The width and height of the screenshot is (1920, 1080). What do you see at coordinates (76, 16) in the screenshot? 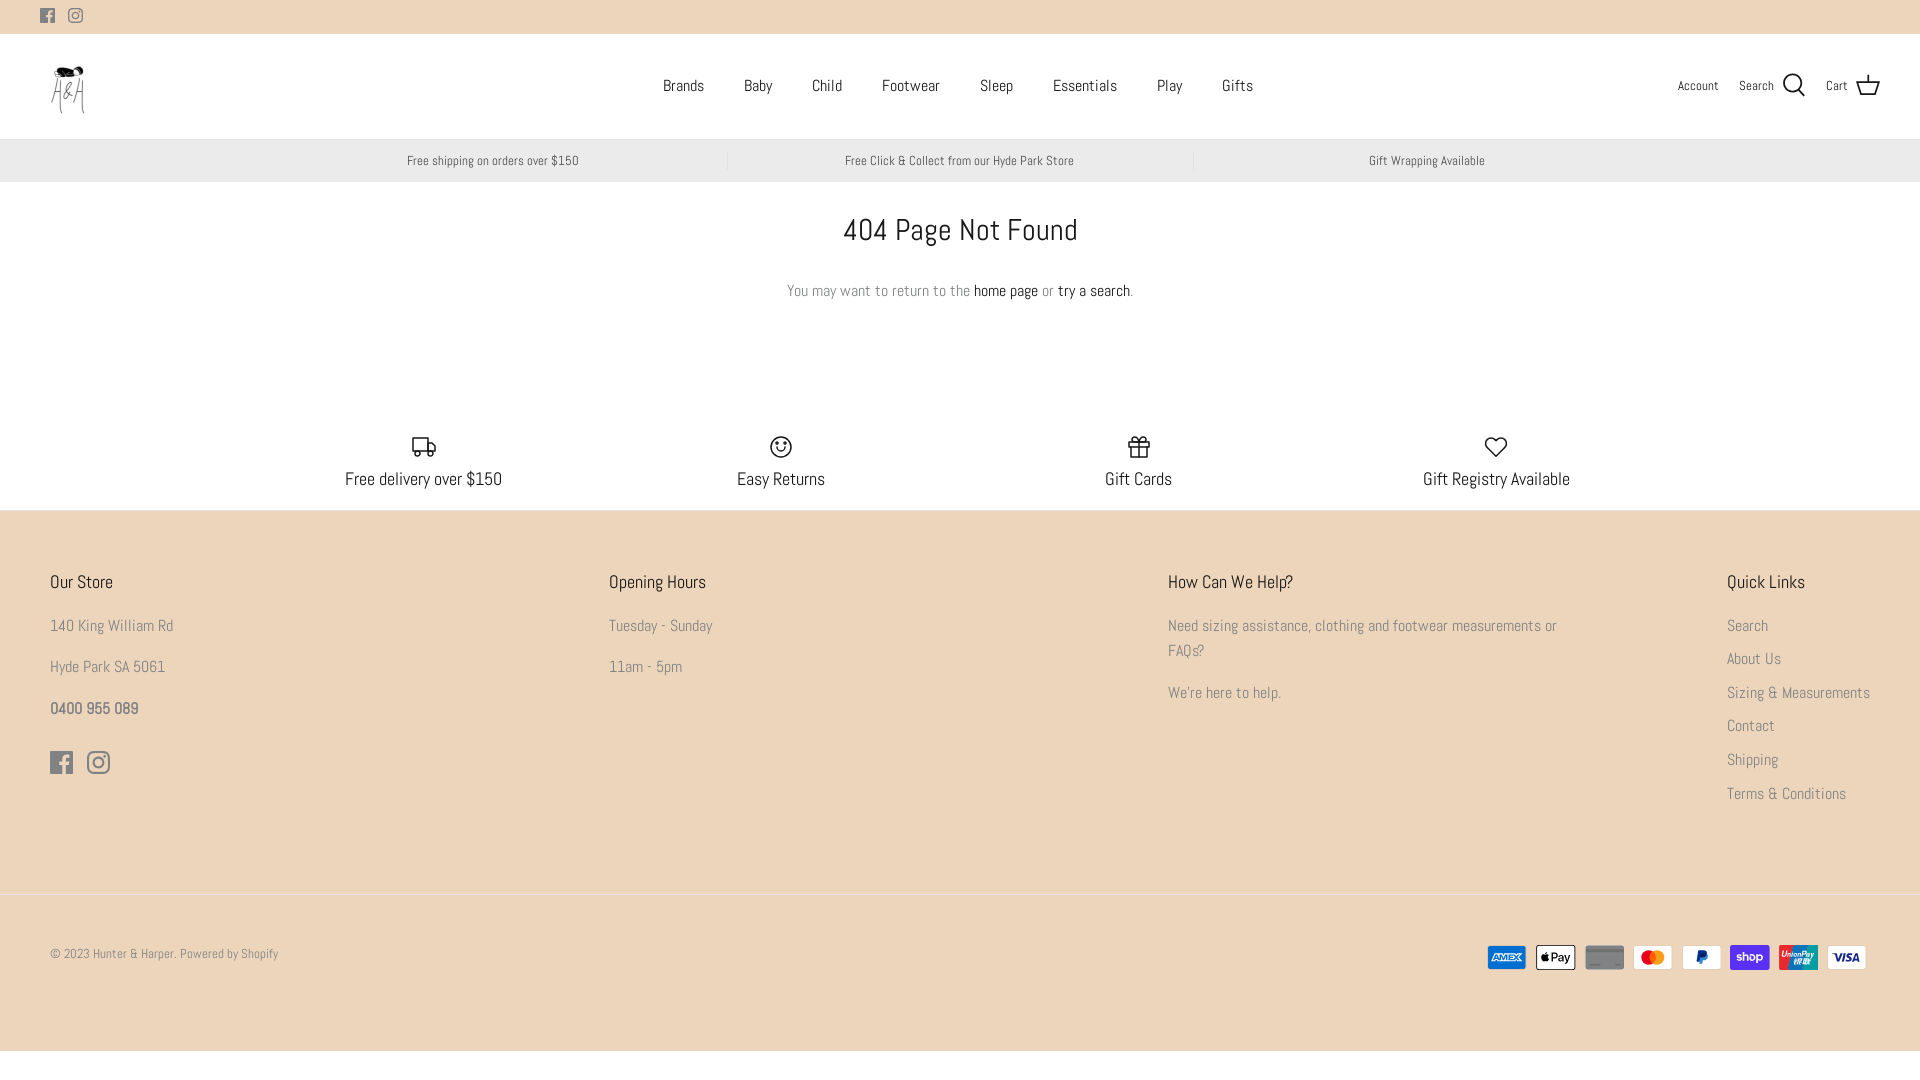
I see `Instagram` at bounding box center [76, 16].